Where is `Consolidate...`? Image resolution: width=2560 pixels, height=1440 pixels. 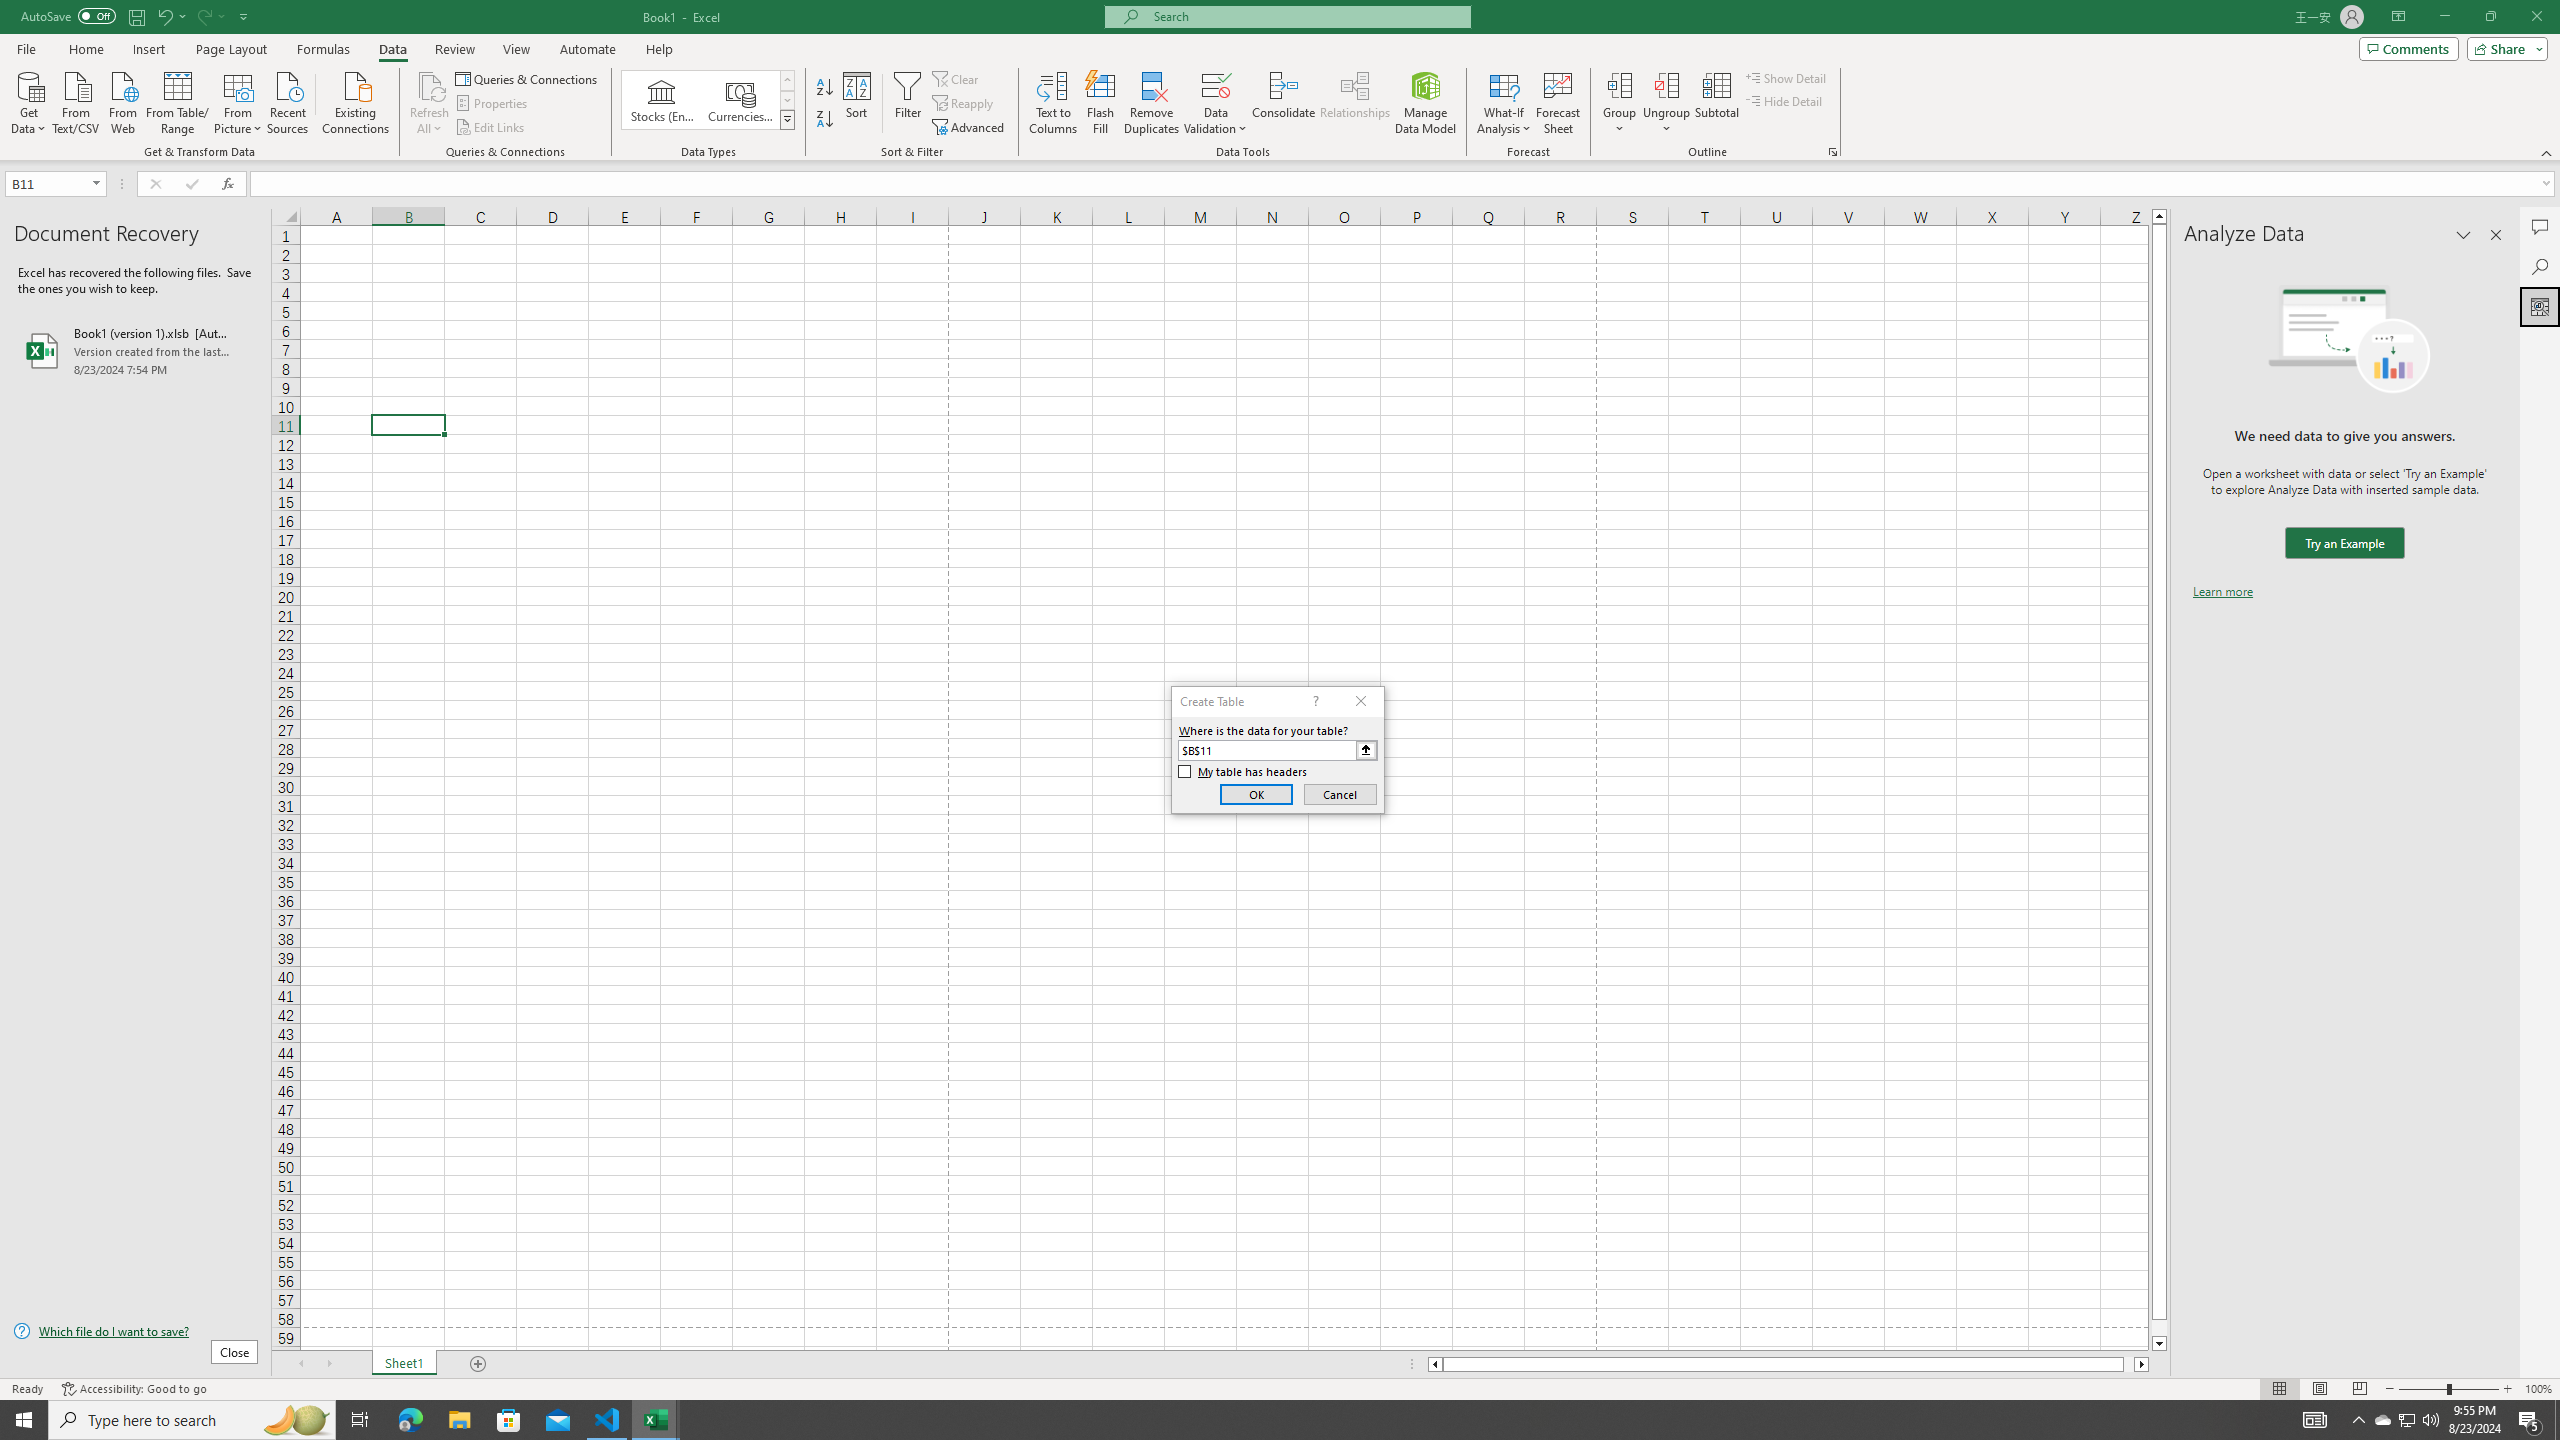 Consolidate... is located at coordinates (1284, 103).